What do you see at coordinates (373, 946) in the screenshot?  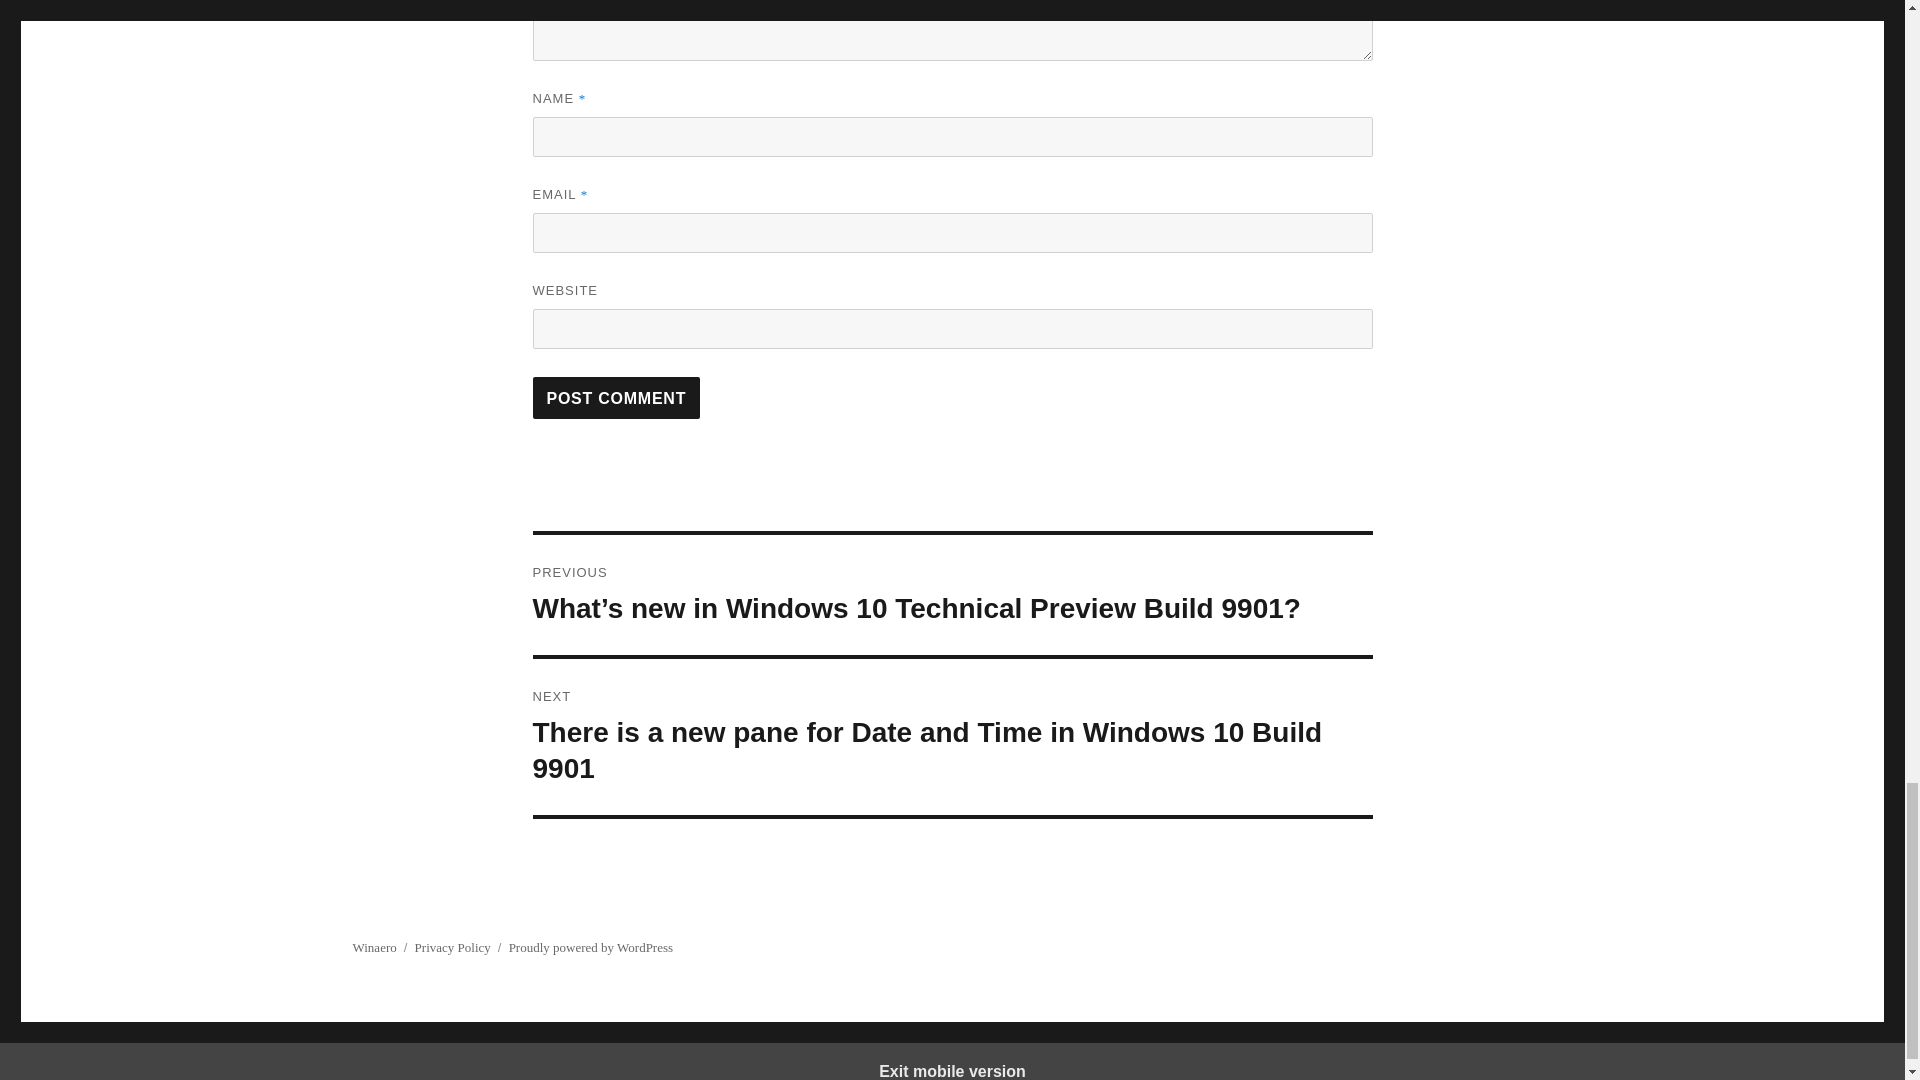 I see `Winaero` at bounding box center [373, 946].